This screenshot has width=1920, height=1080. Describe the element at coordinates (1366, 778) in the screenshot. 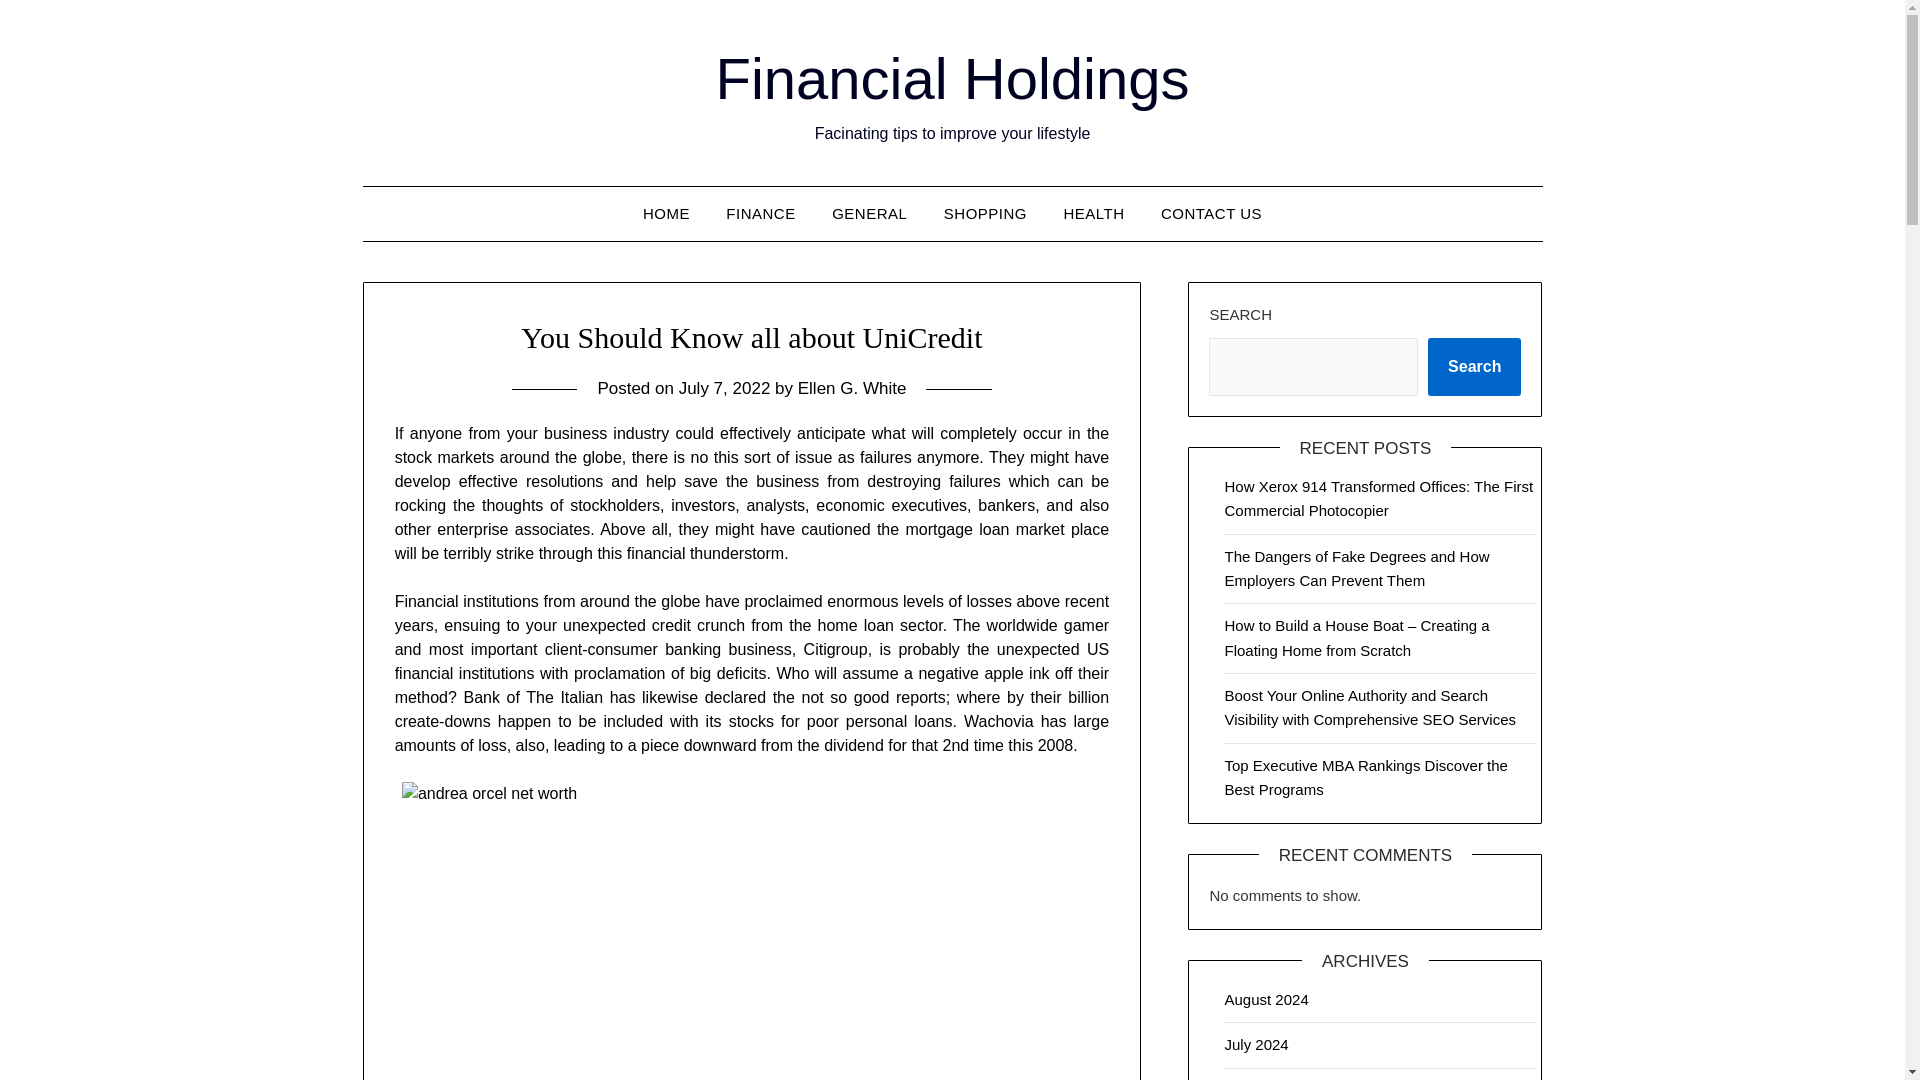

I see `Top Executive MBA Rankings Discover the Best Programs` at that location.